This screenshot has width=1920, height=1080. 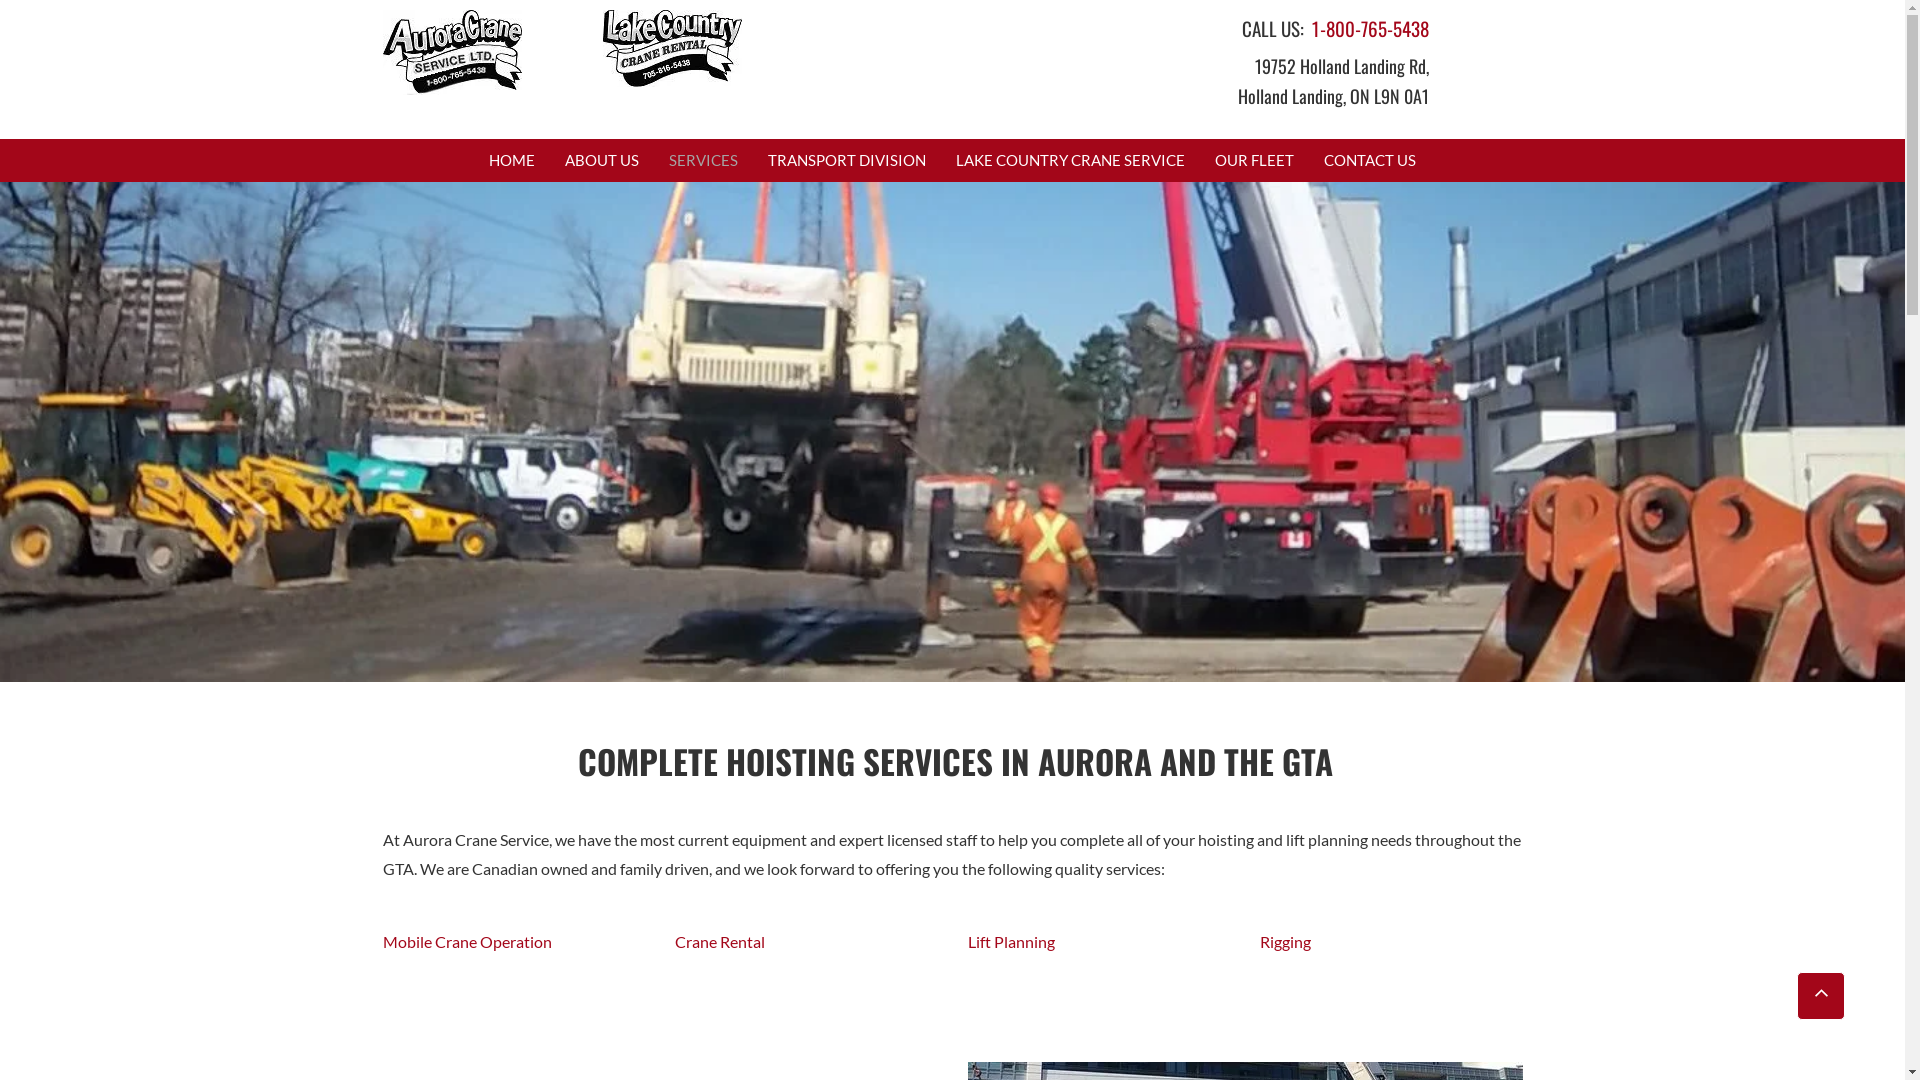 What do you see at coordinates (704, 160) in the screenshot?
I see `SERVICES` at bounding box center [704, 160].